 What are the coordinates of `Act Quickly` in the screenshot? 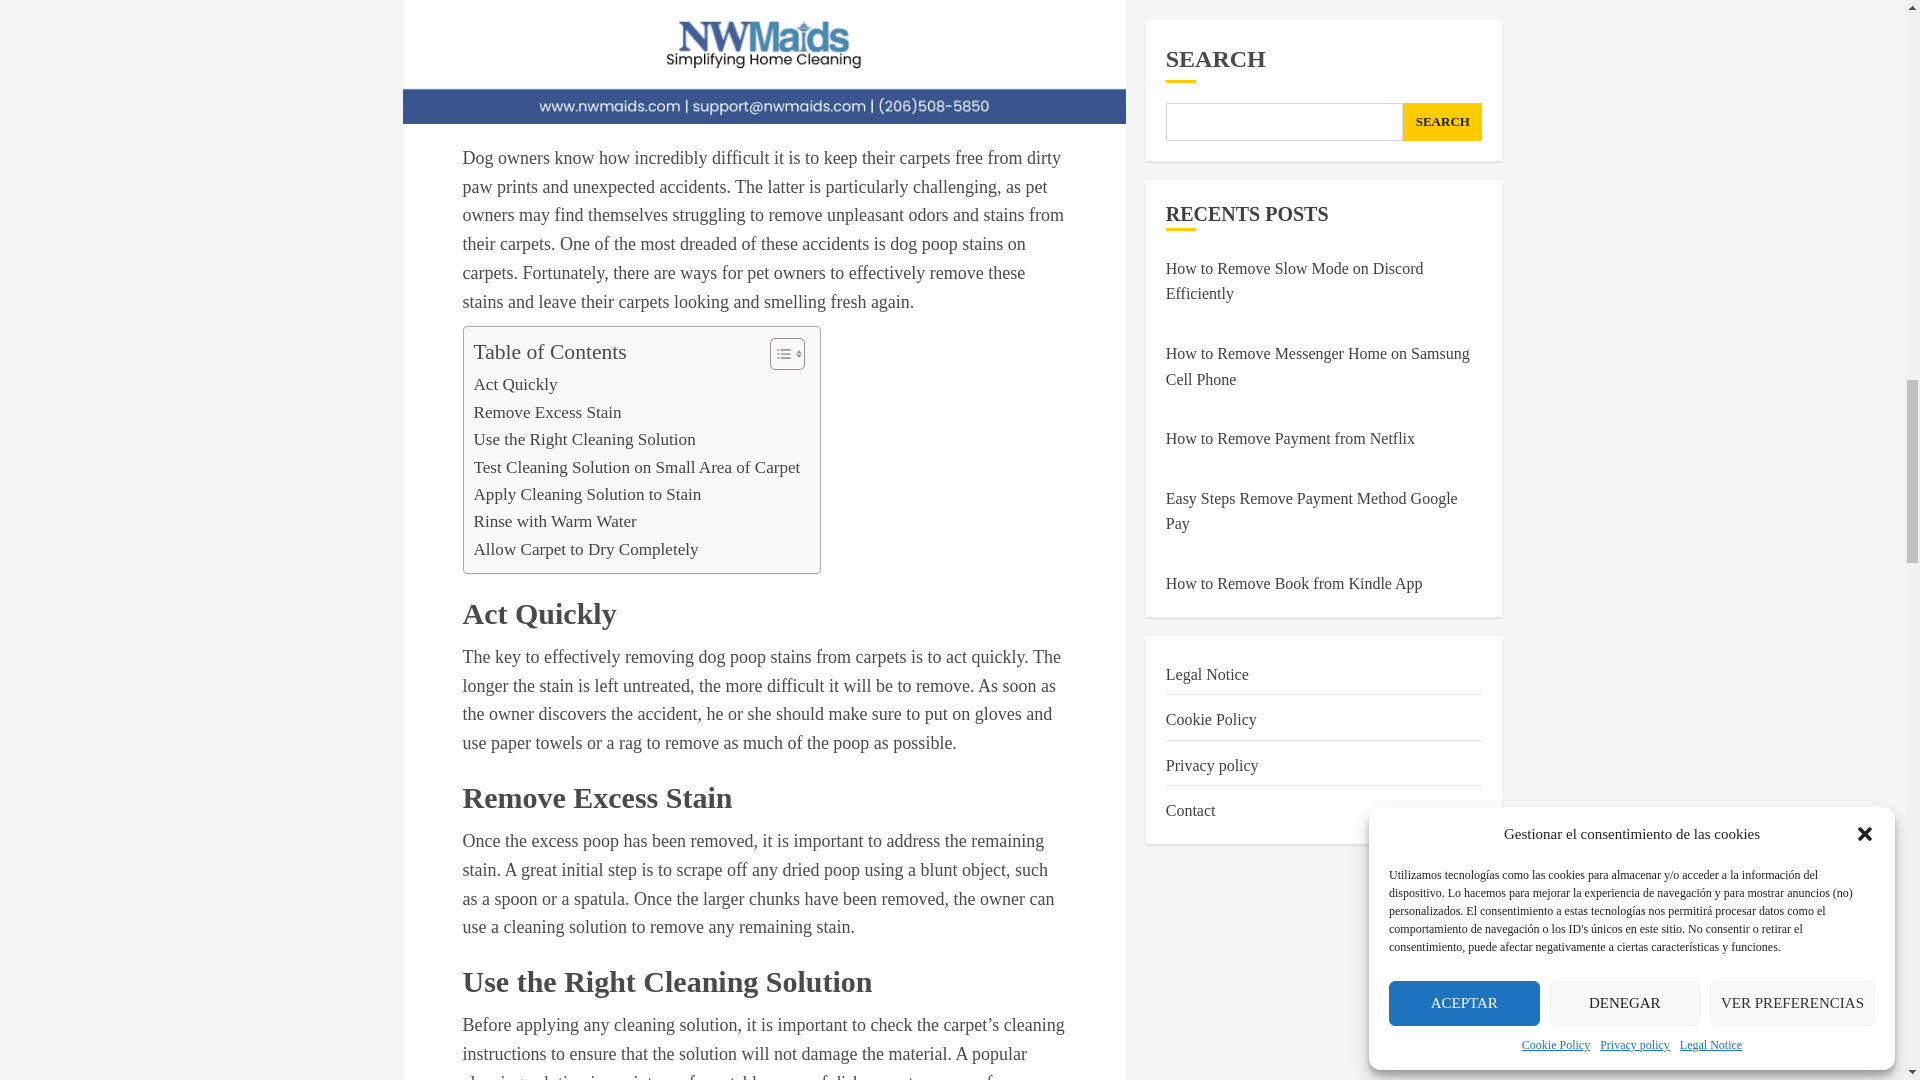 It's located at (516, 384).